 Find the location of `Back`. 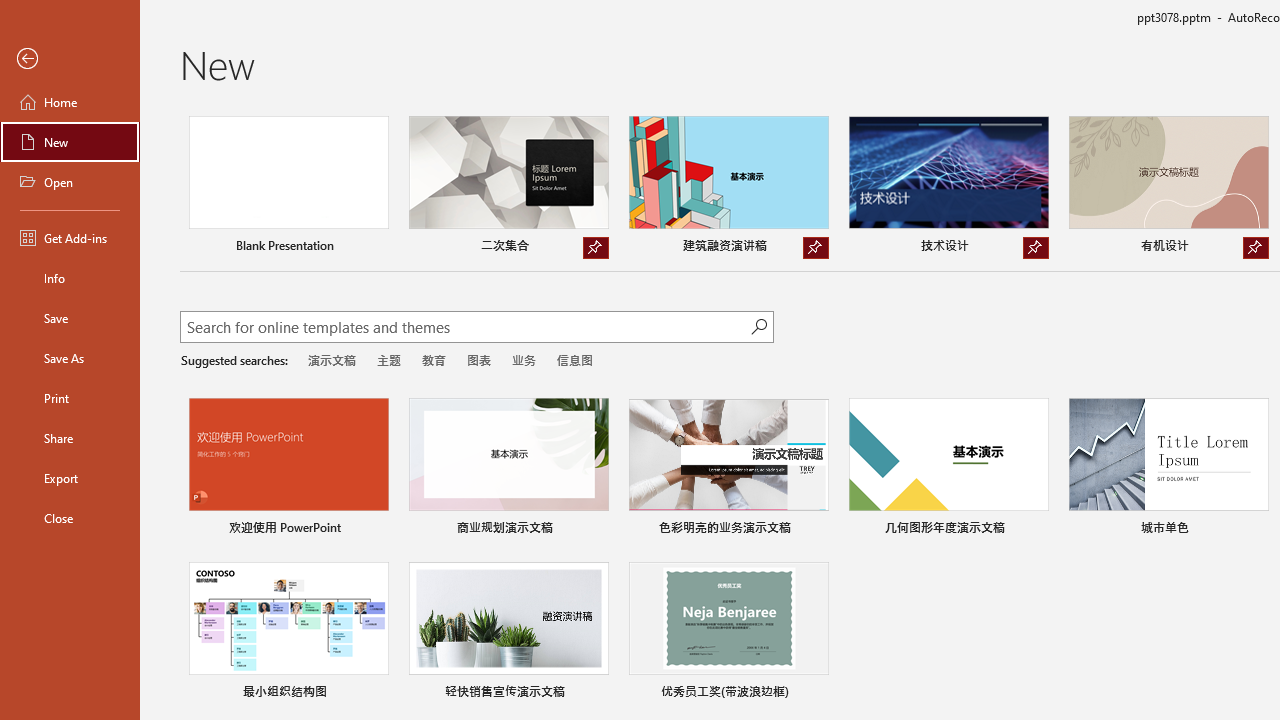

Back is located at coordinates (70, 59).